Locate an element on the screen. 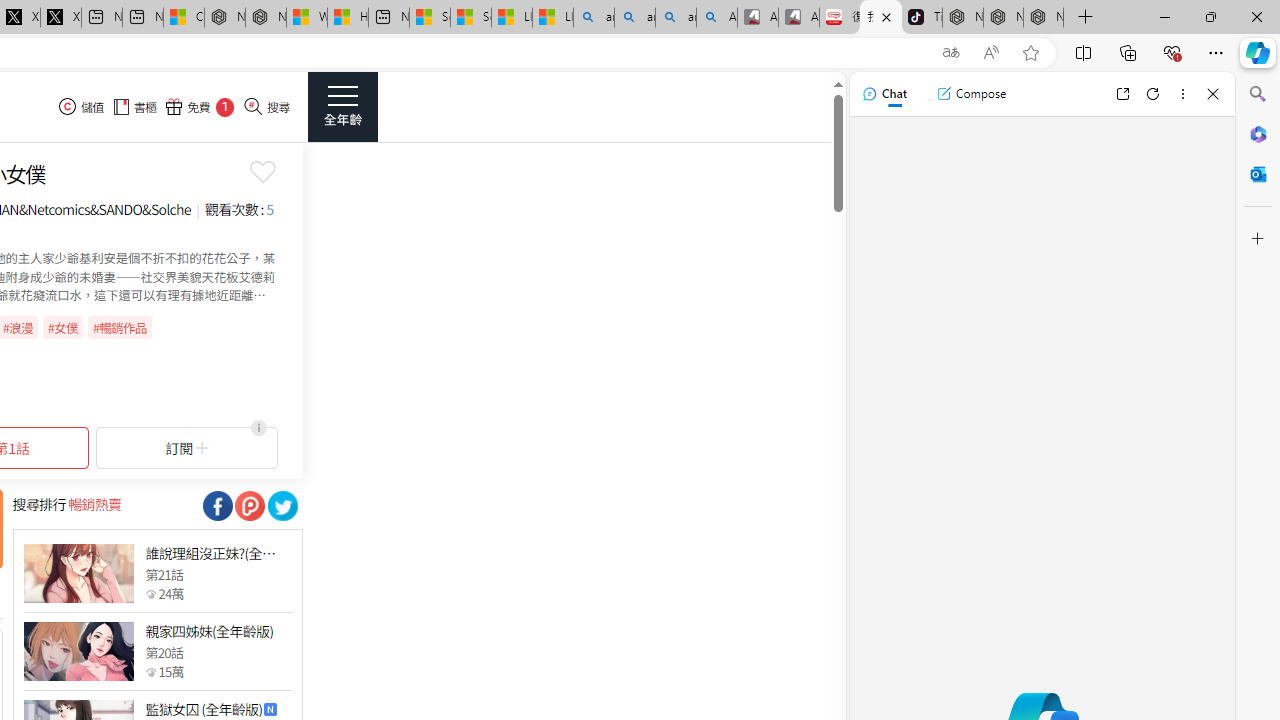  Amazon Echo Robot - Search Images is located at coordinates (717, 18).